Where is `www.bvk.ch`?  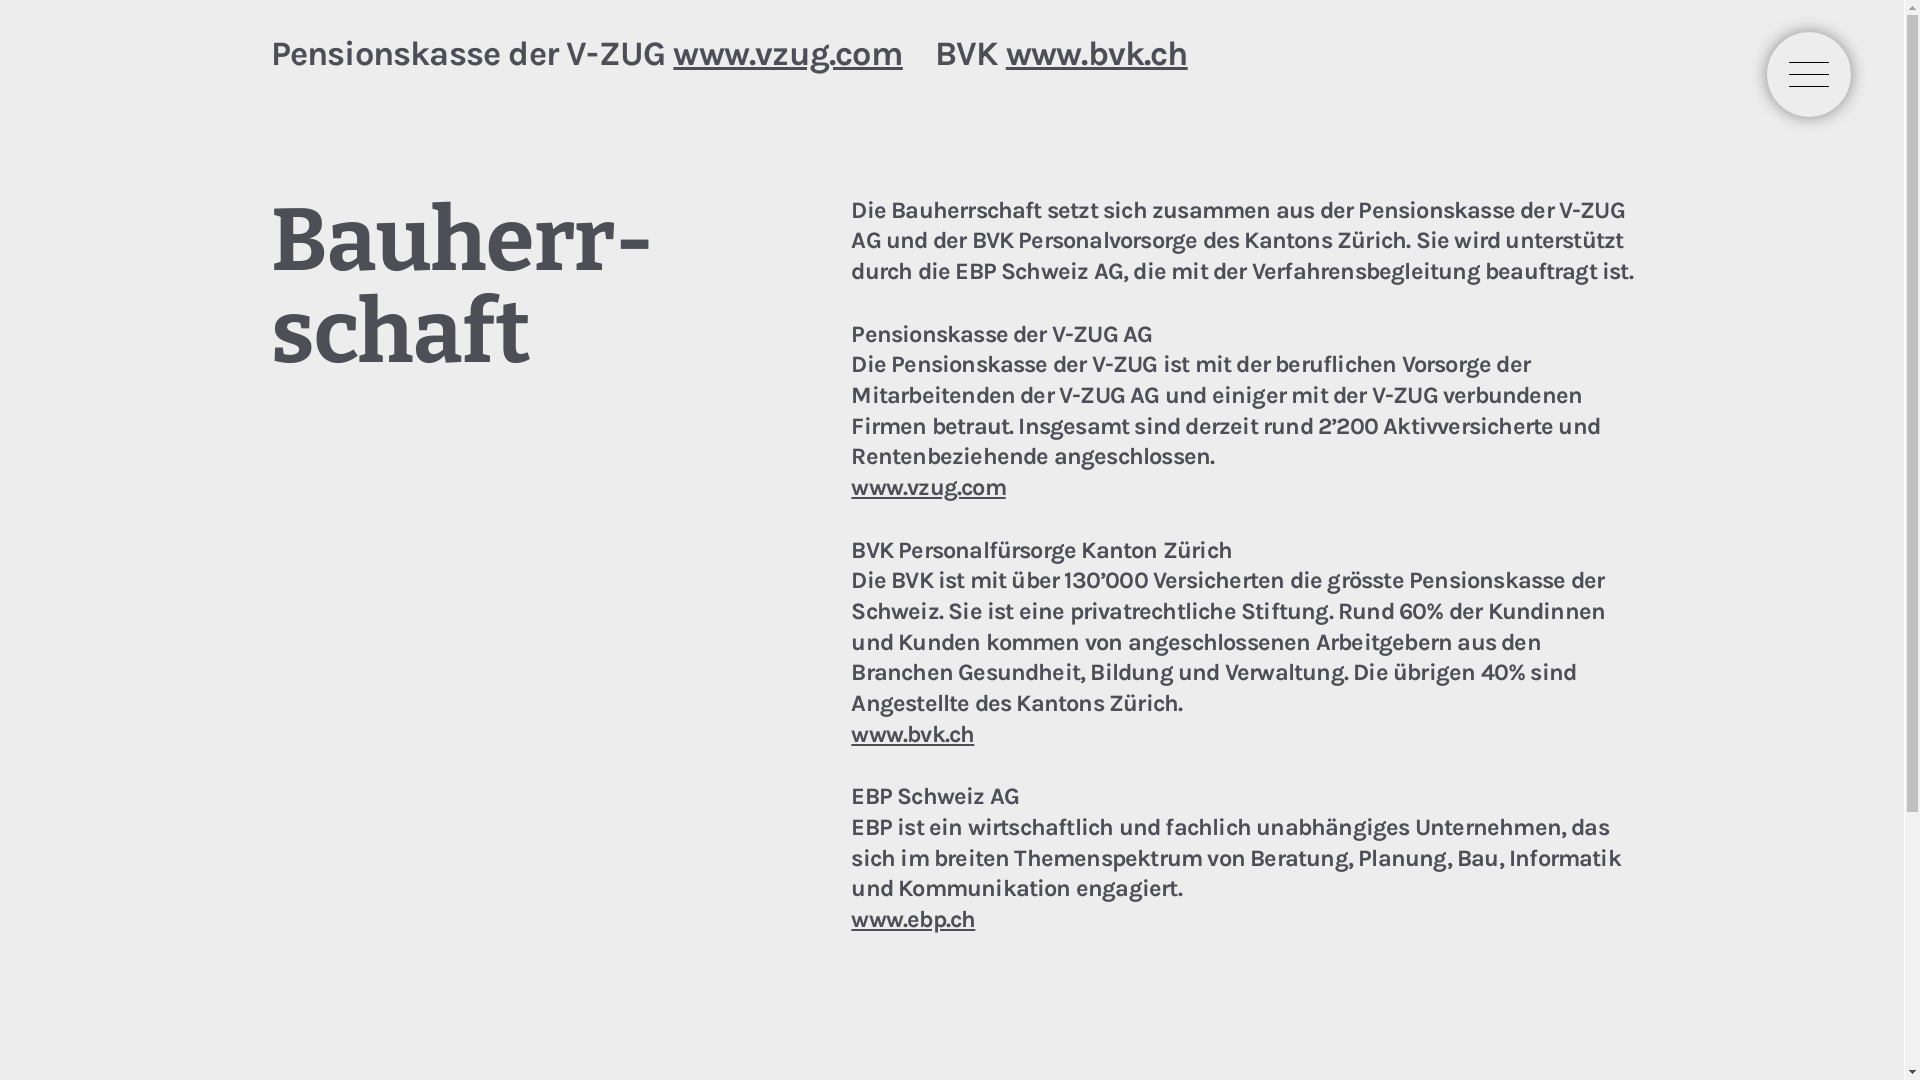 www.bvk.ch is located at coordinates (912, 734).